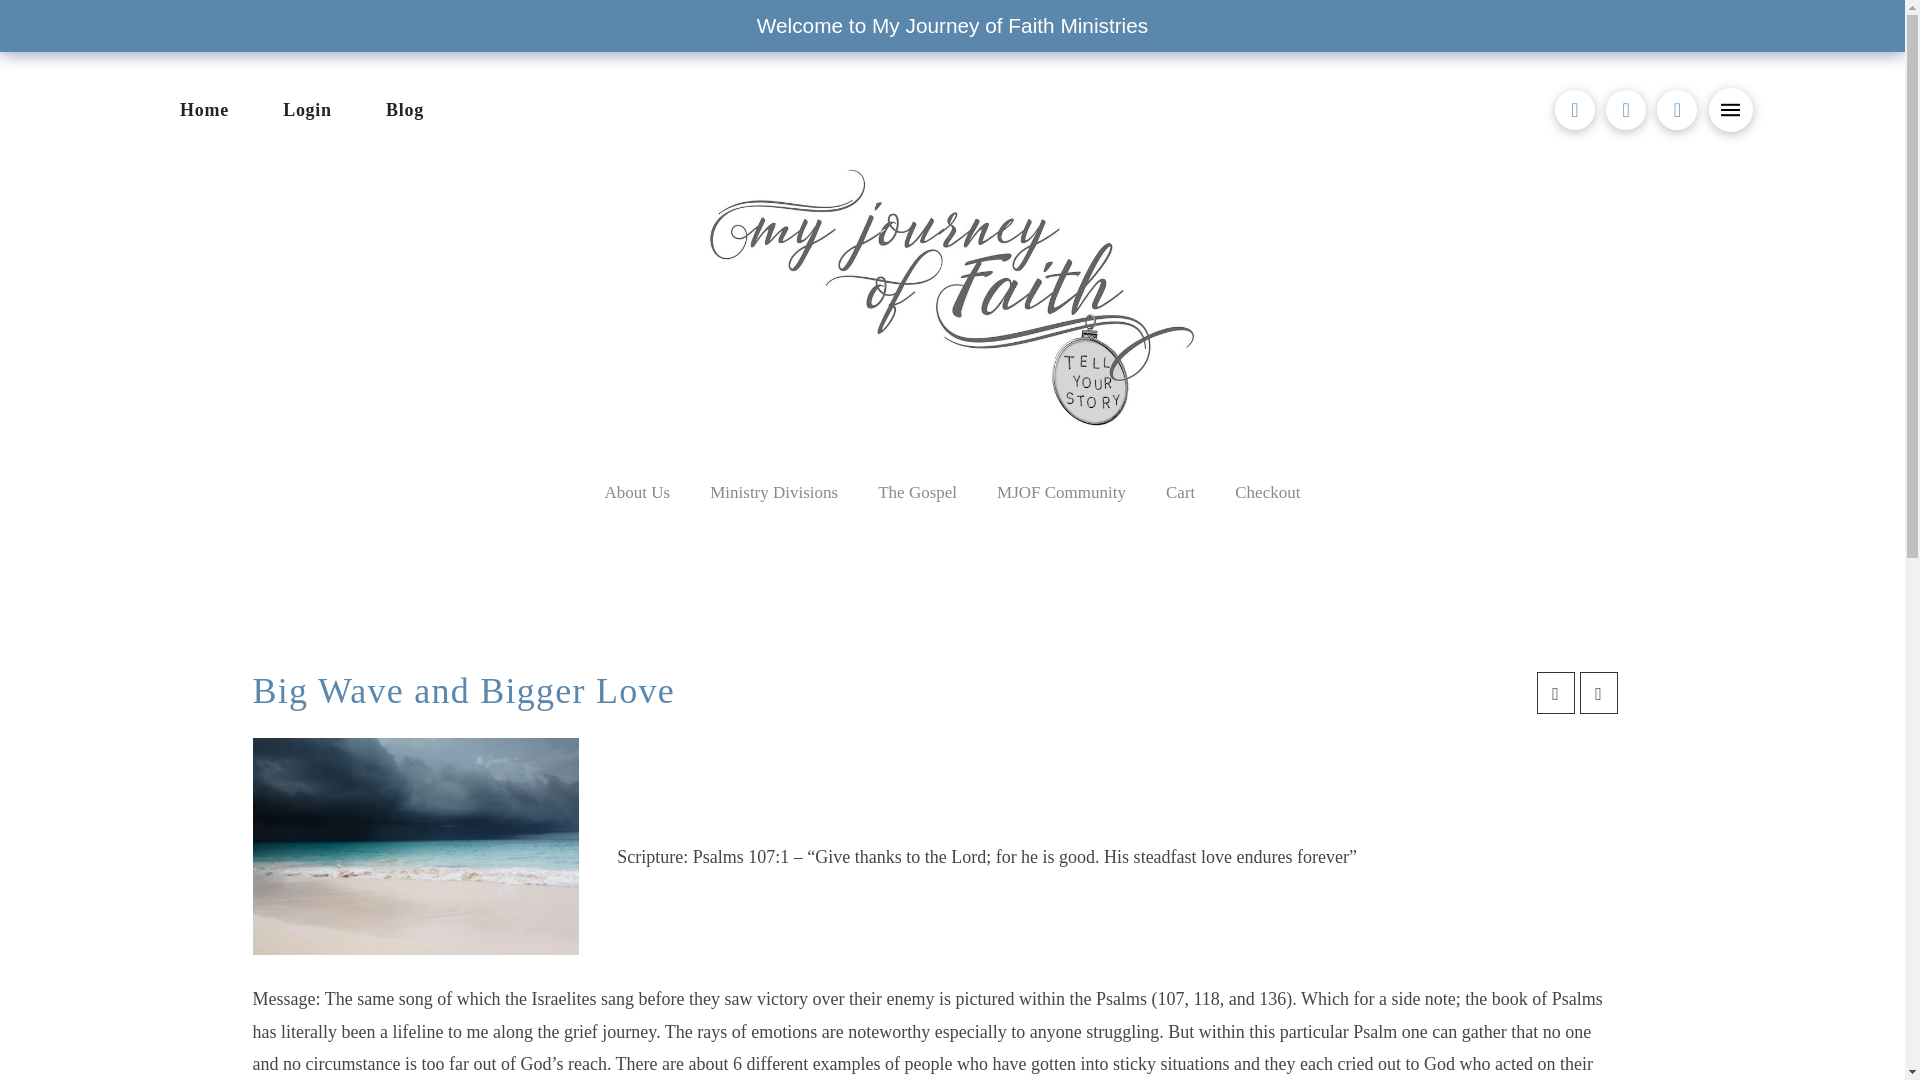  I want to click on Cart, so click(1180, 492).